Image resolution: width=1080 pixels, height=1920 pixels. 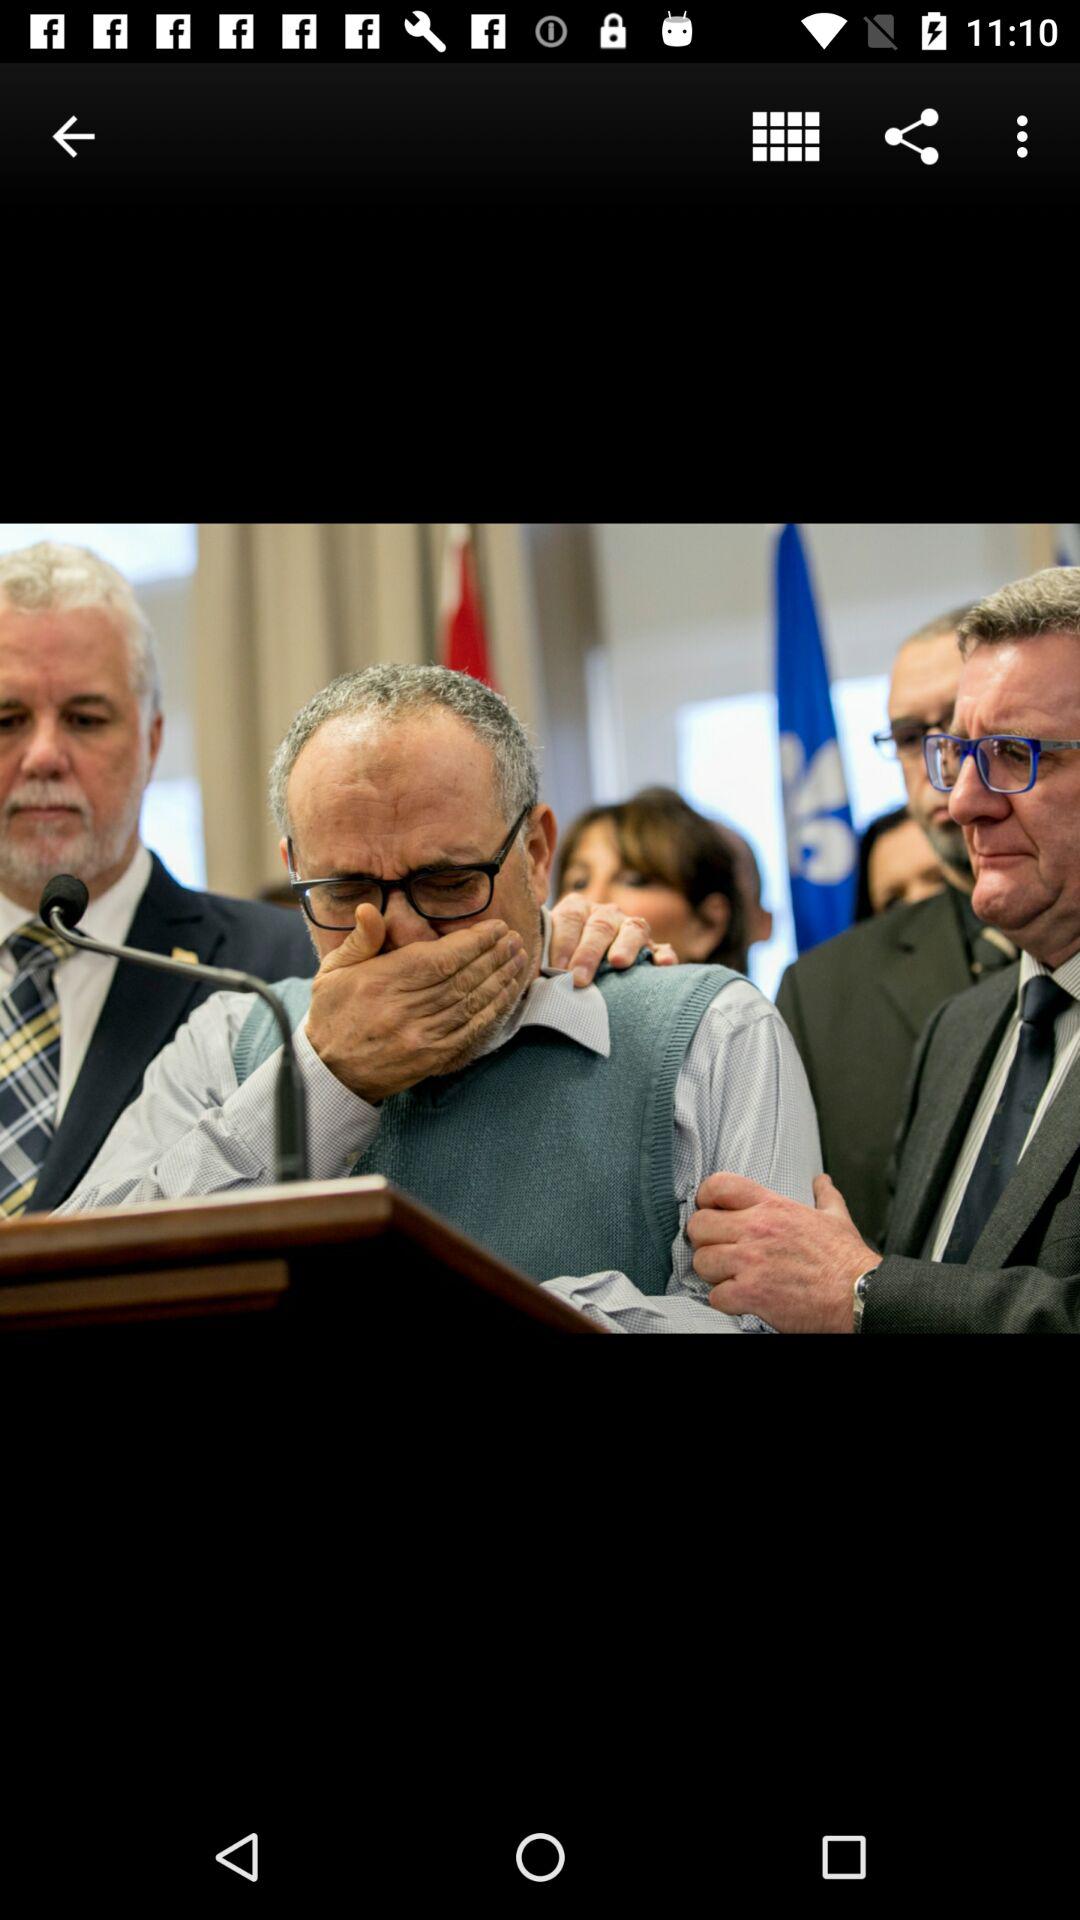 What do you see at coordinates (73, 136) in the screenshot?
I see `open the icon at the top left corner` at bounding box center [73, 136].